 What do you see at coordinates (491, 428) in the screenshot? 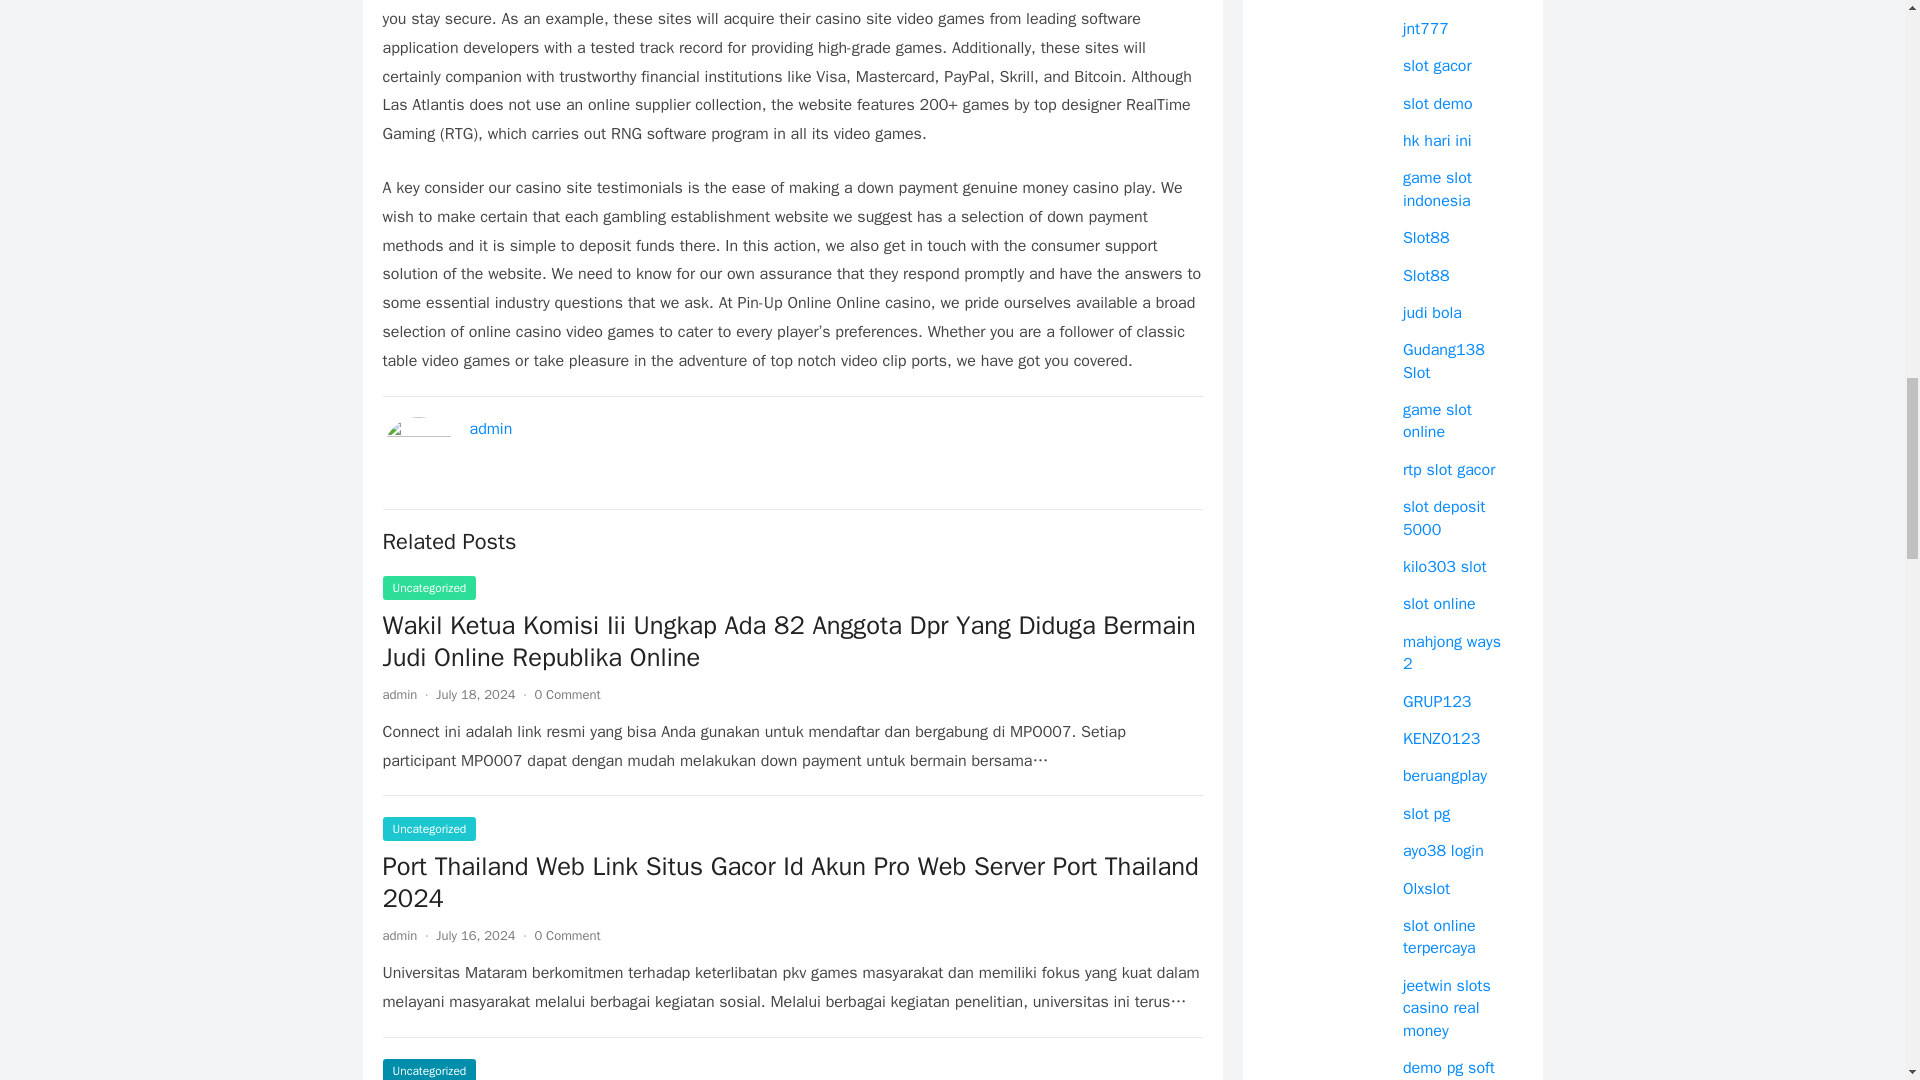
I see `admin` at bounding box center [491, 428].